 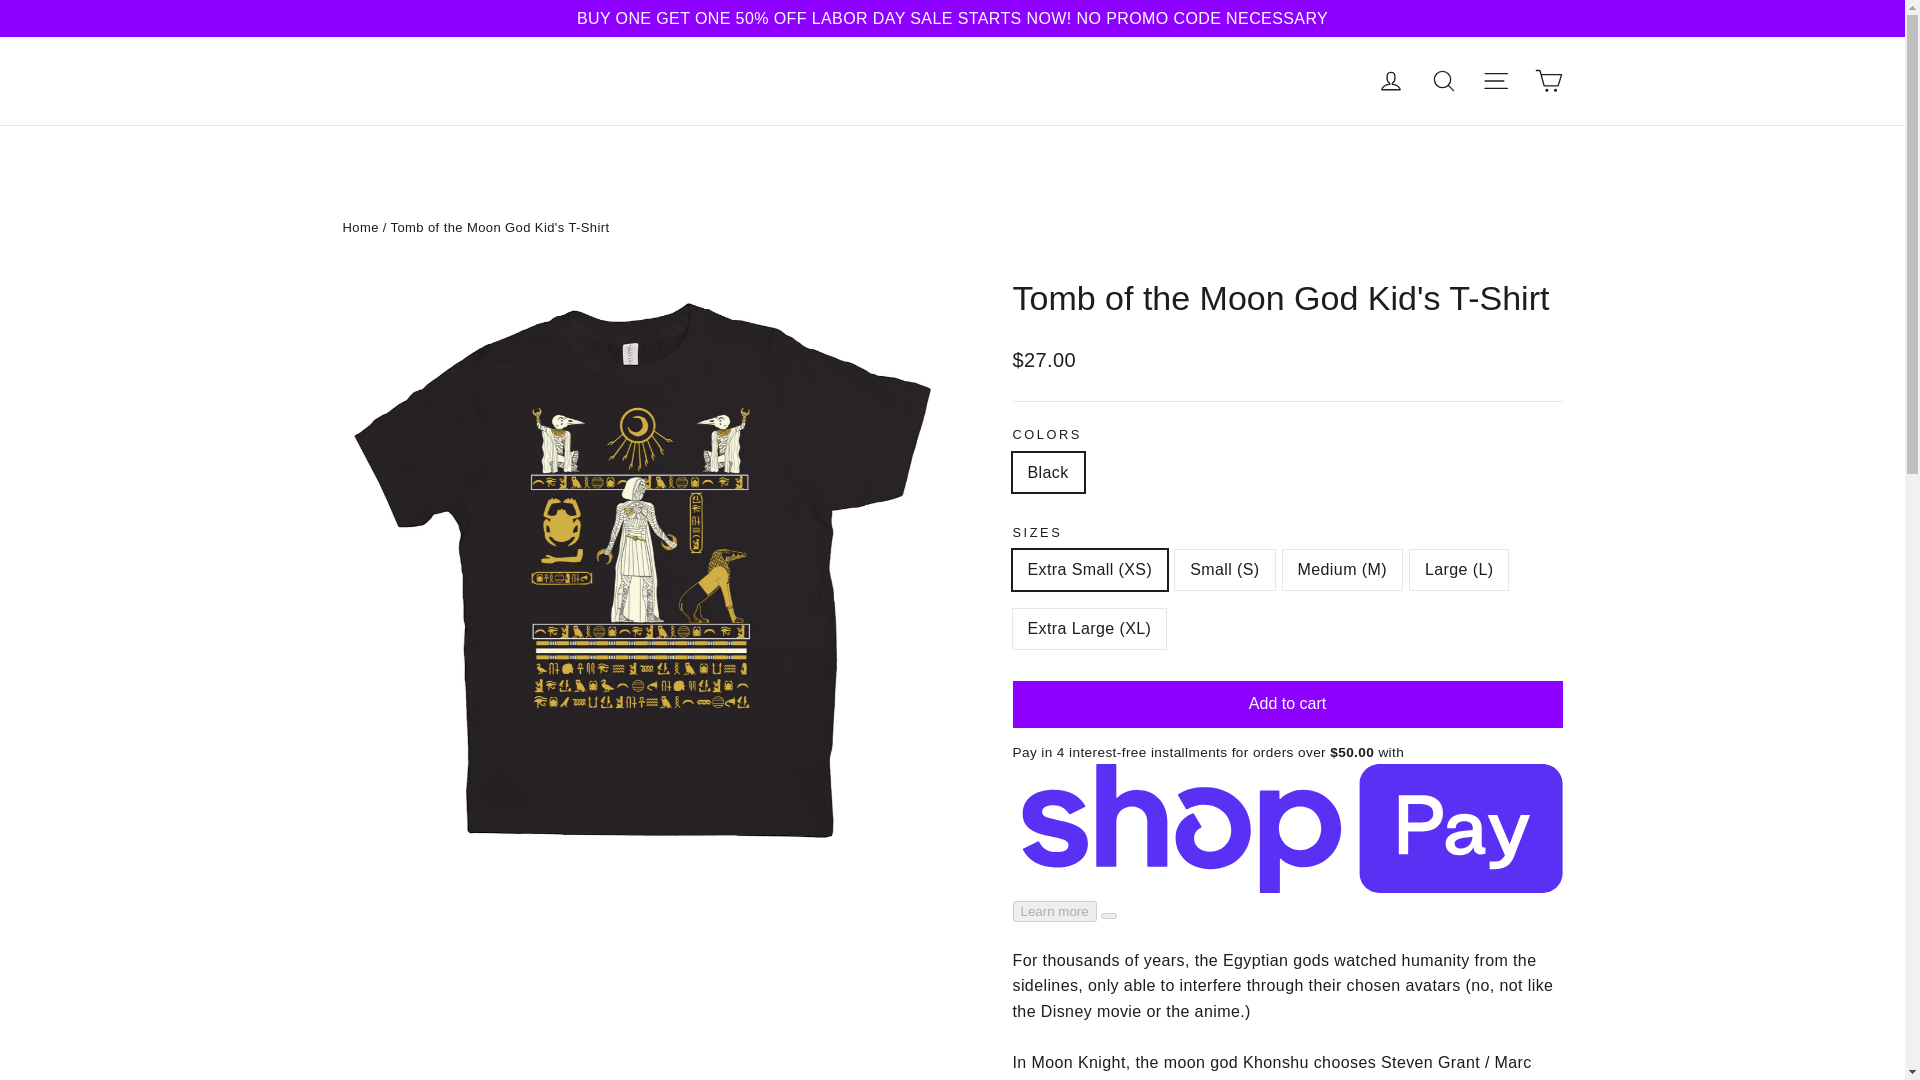 I want to click on Black, so click(x=1444, y=80).